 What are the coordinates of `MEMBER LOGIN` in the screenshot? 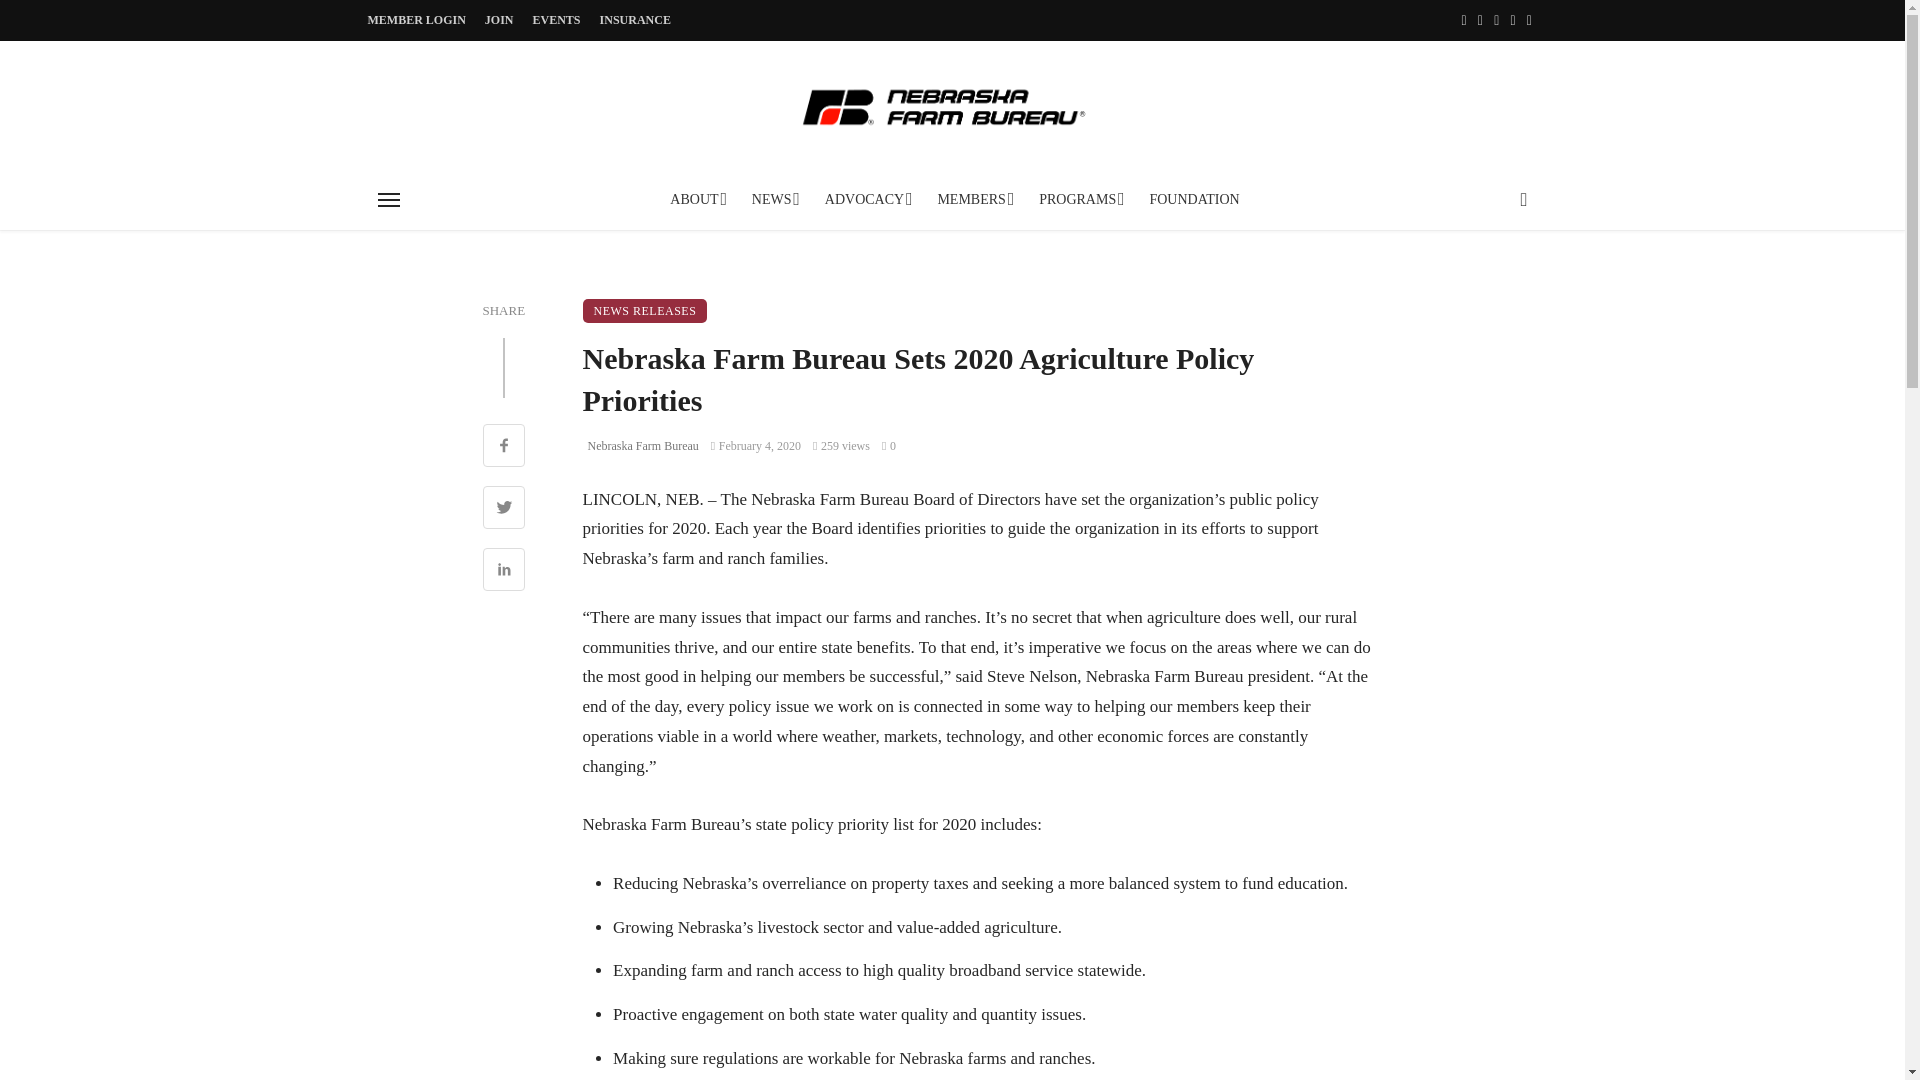 It's located at (417, 20).